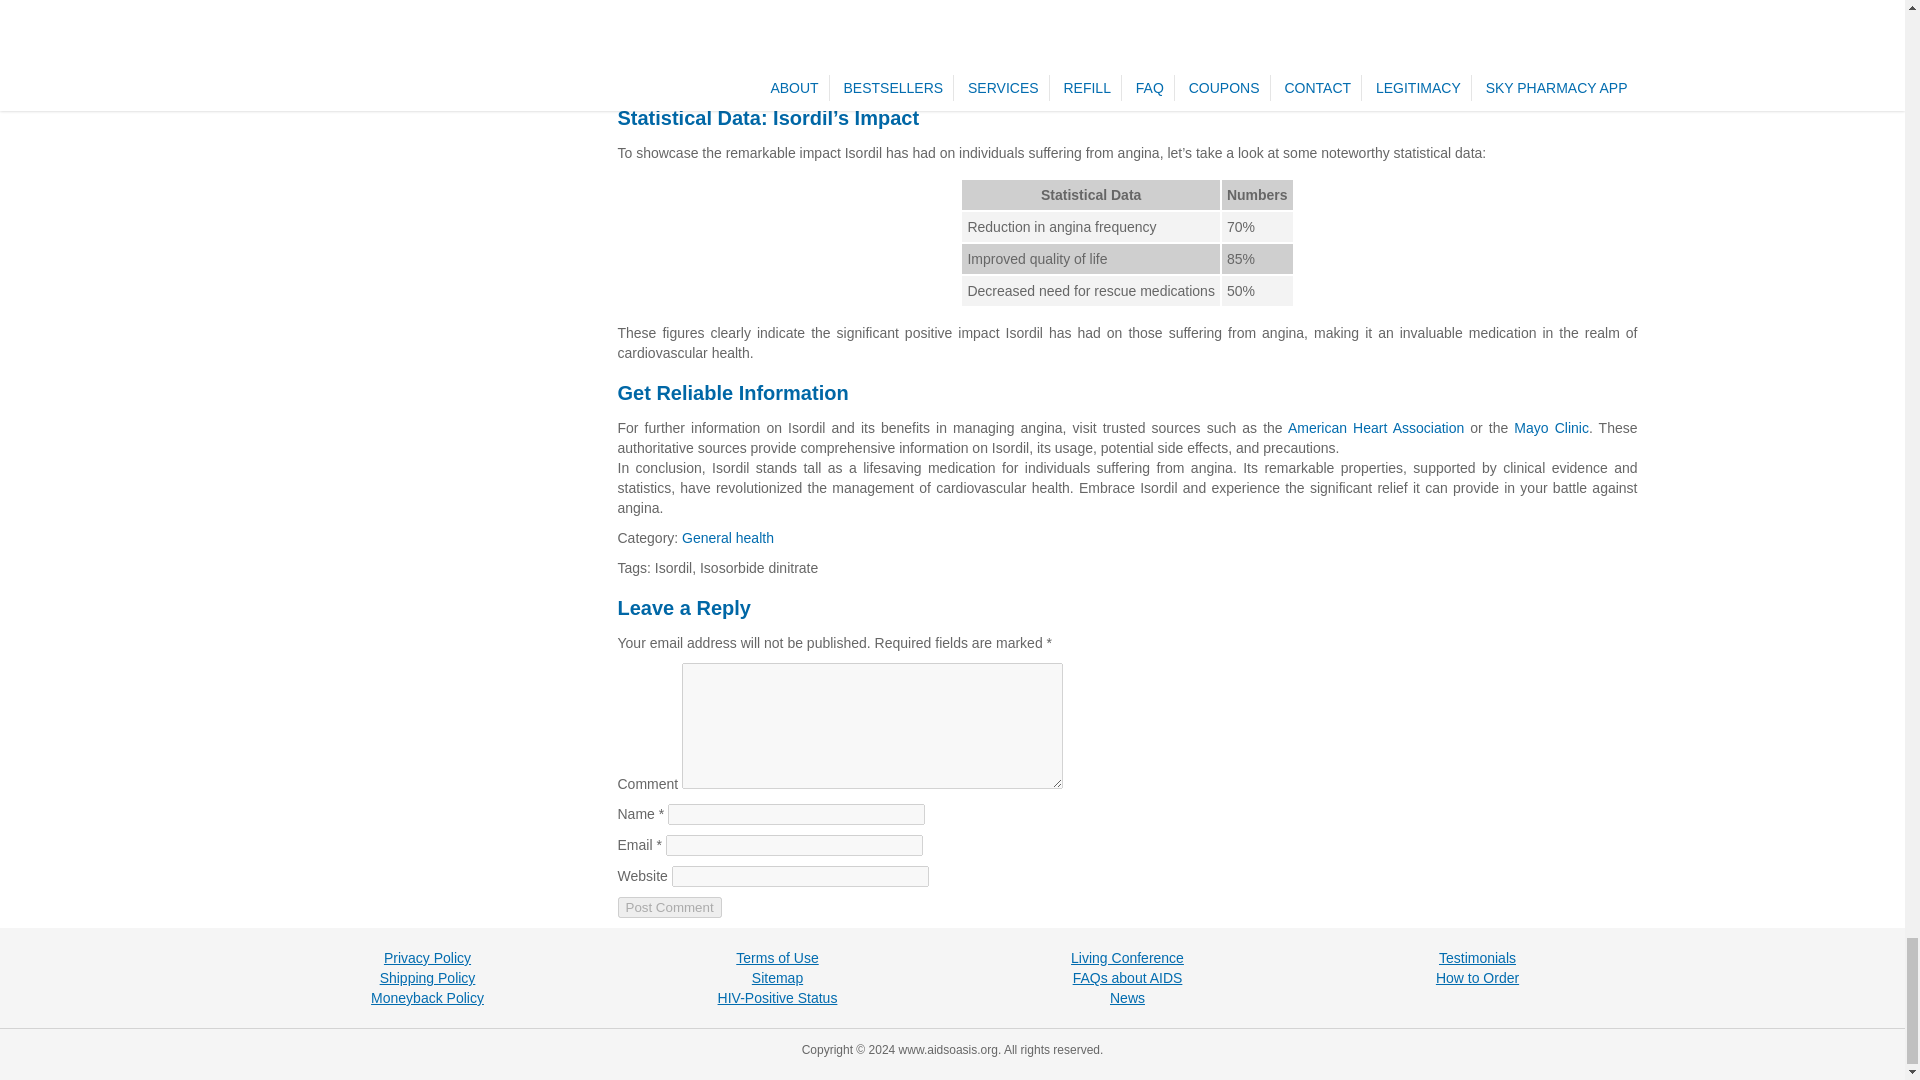 The width and height of the screenshot is (1920, 1080). What do you see at coordinates (670, 908) in the screenshot?
I see `Post Comment` at bounding box center [670, 908].